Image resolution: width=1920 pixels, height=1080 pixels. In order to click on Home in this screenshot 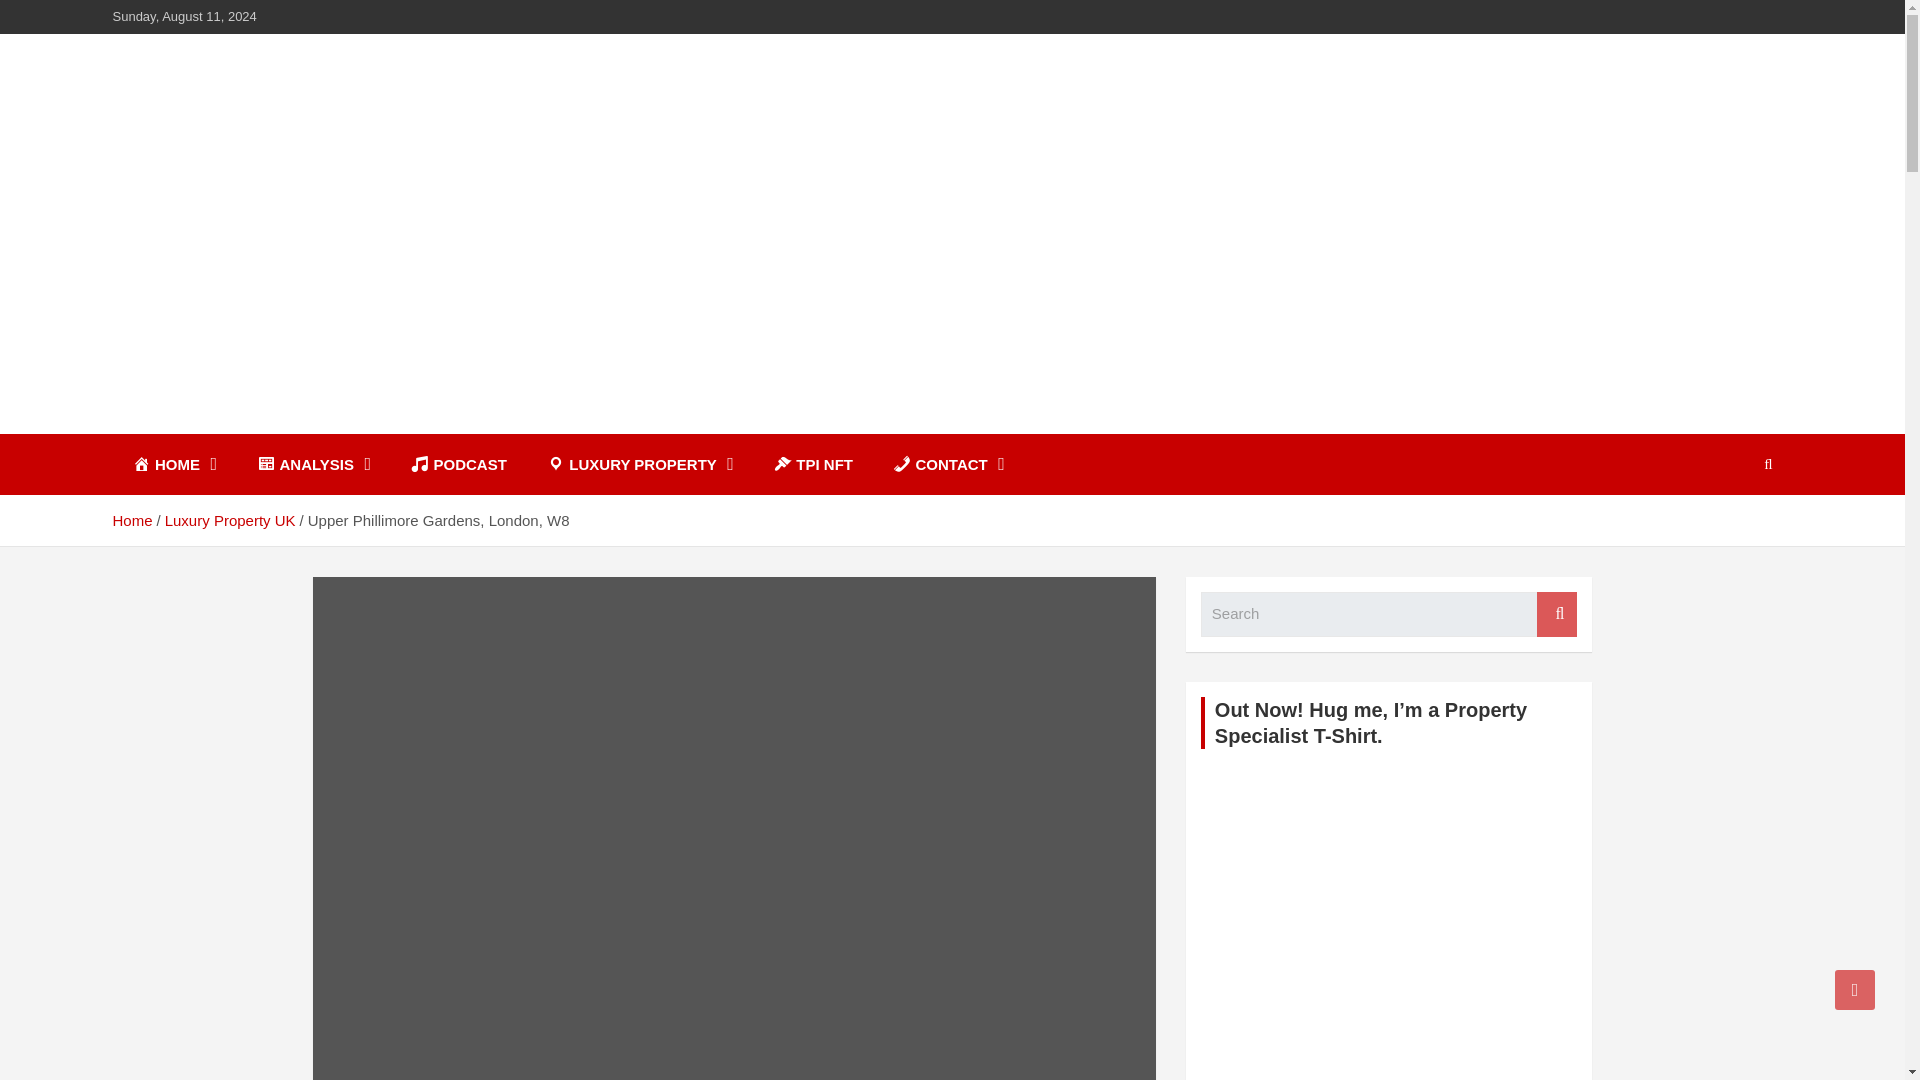, I will do `click(131, 520)`.